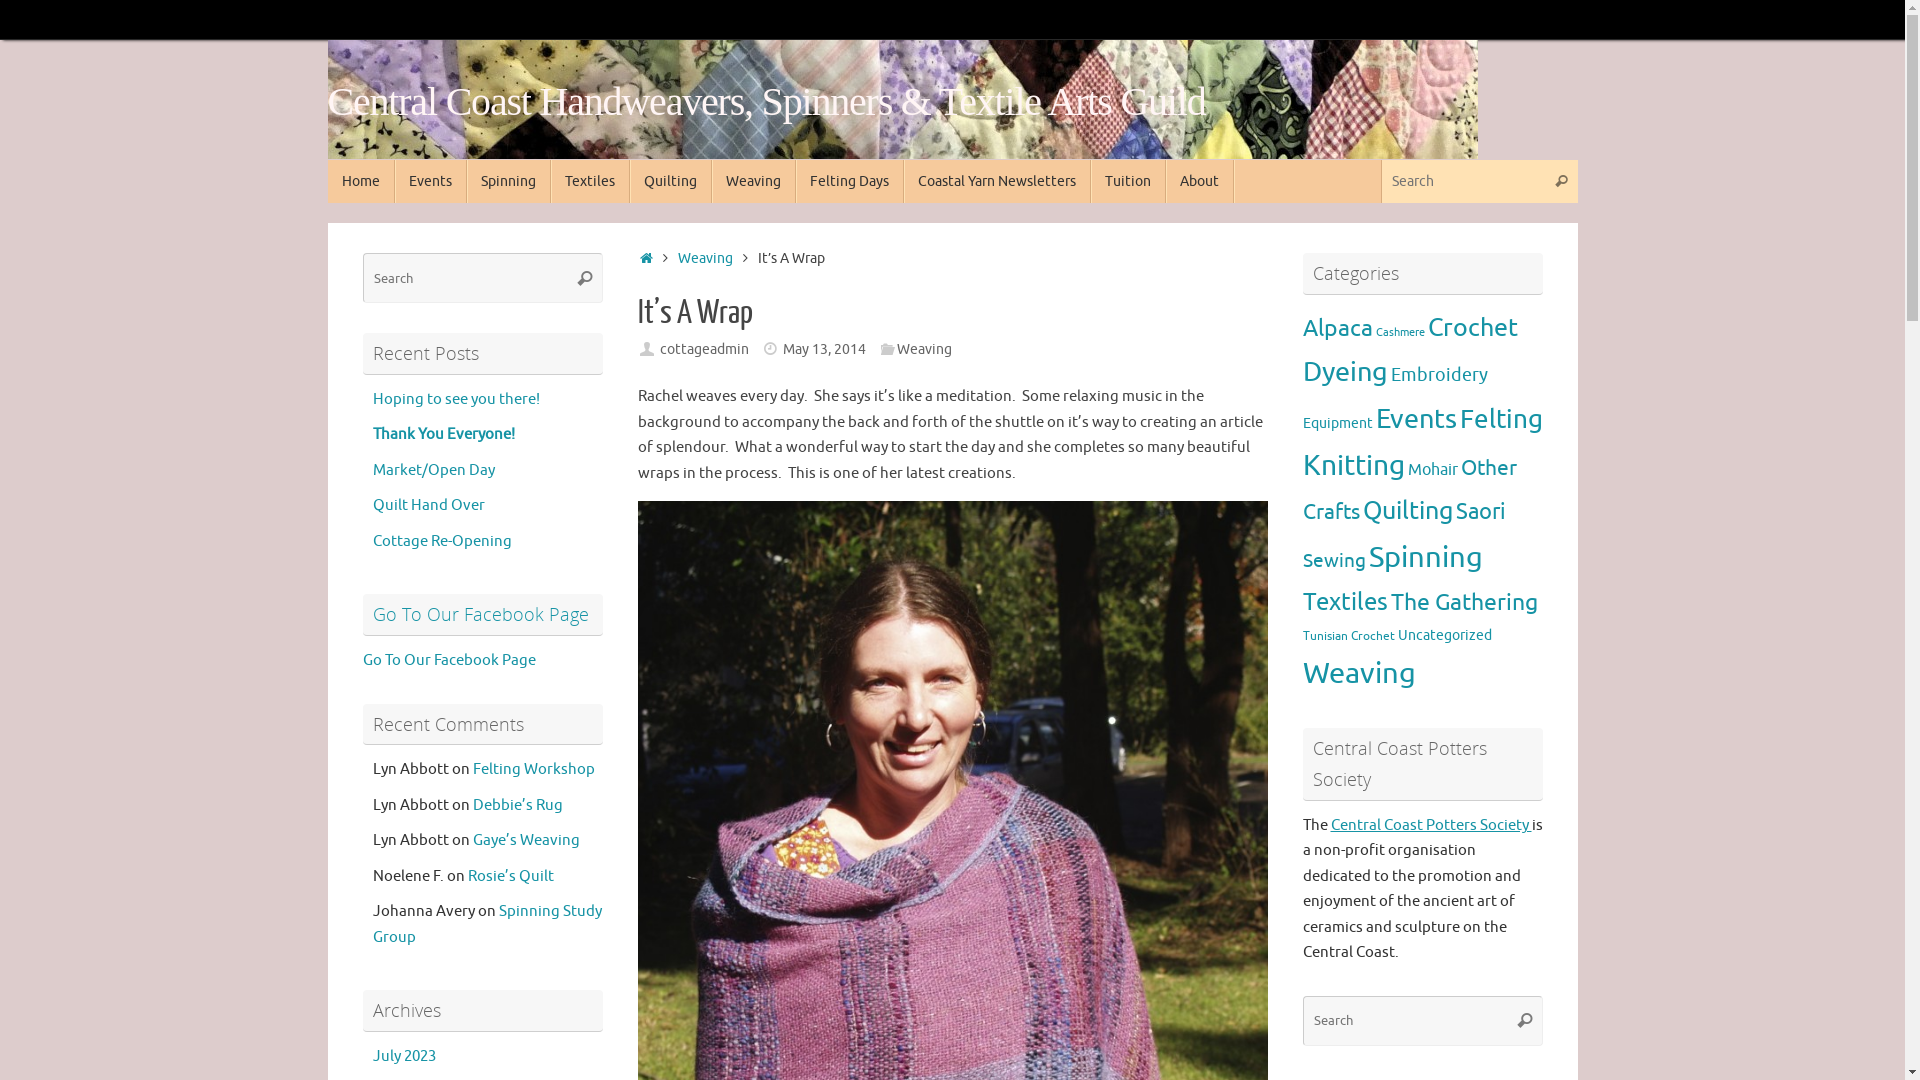  I want to click on Sewing, so click(1334, 561).